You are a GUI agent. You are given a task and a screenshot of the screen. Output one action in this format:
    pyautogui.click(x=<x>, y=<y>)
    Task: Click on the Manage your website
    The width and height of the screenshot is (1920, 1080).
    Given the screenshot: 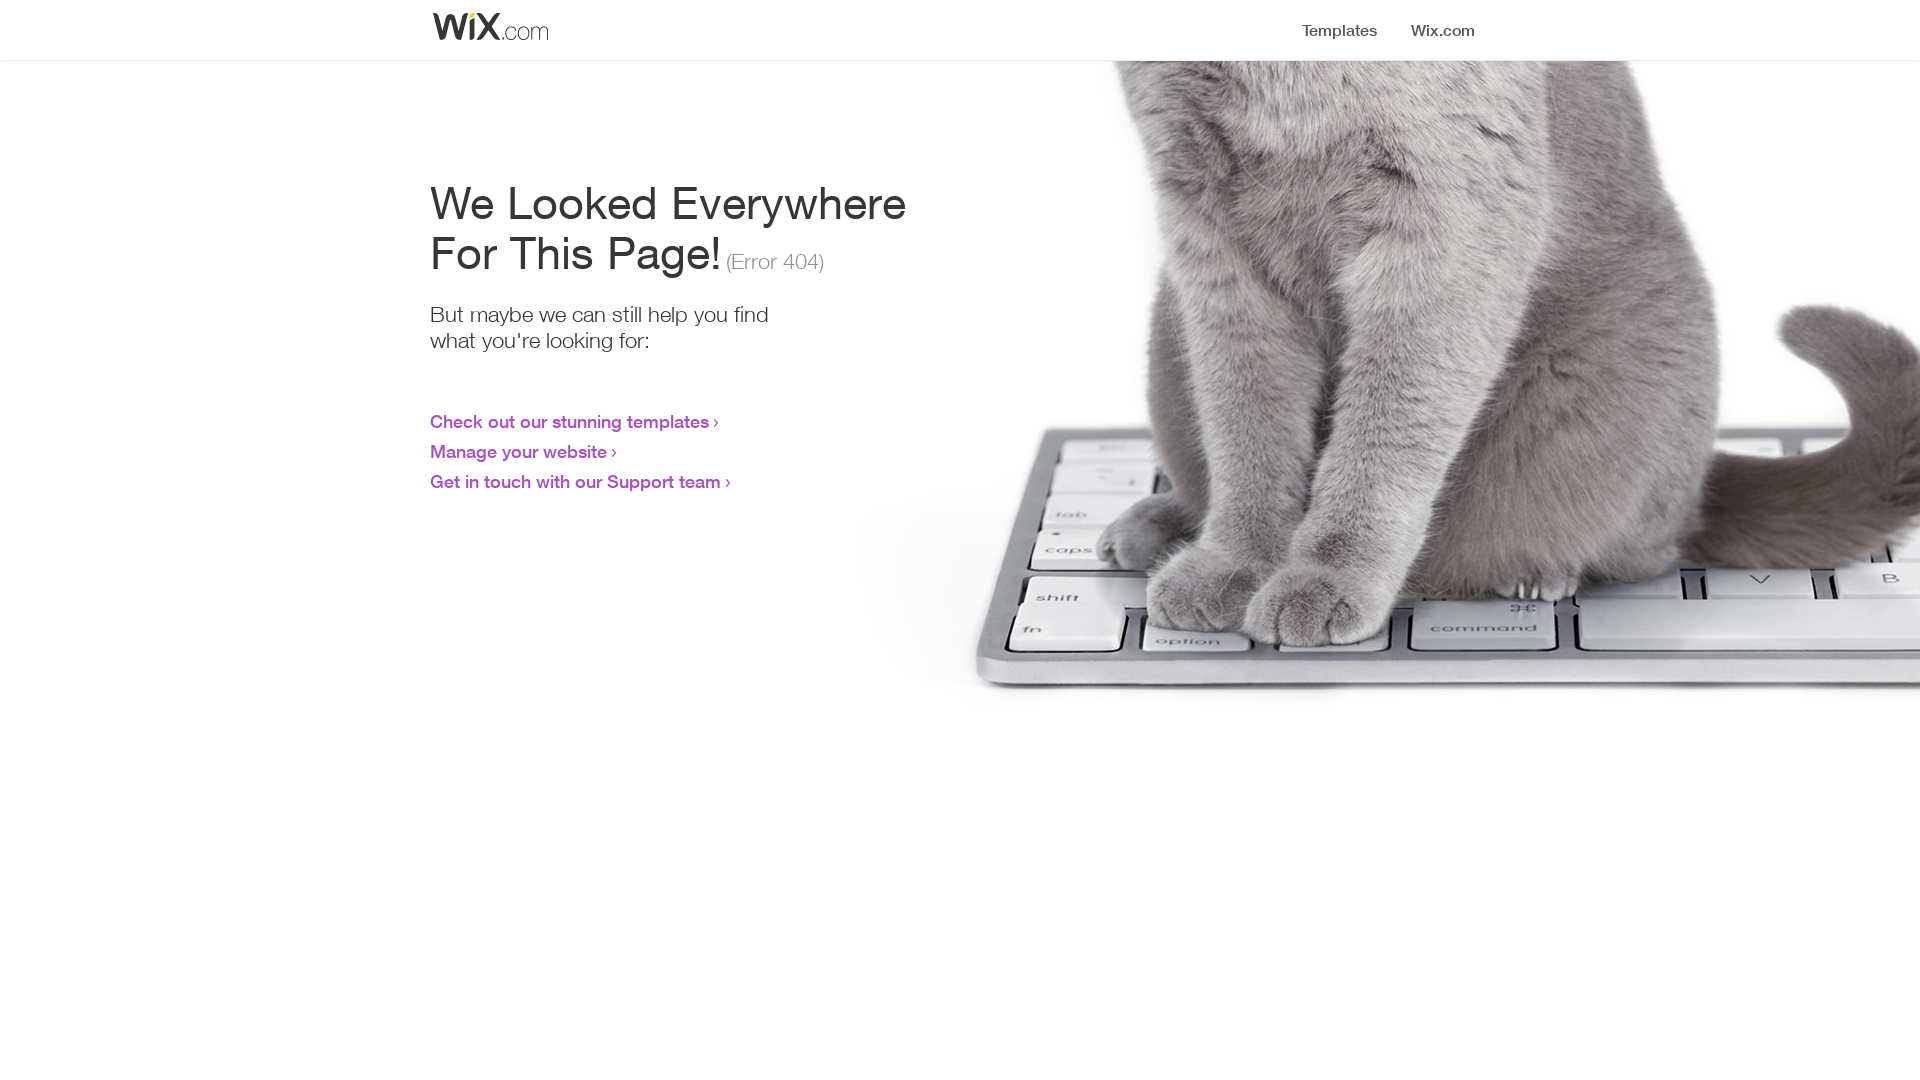 What is the action you would take?
    pyautogui.click(x=518, y=451)
    